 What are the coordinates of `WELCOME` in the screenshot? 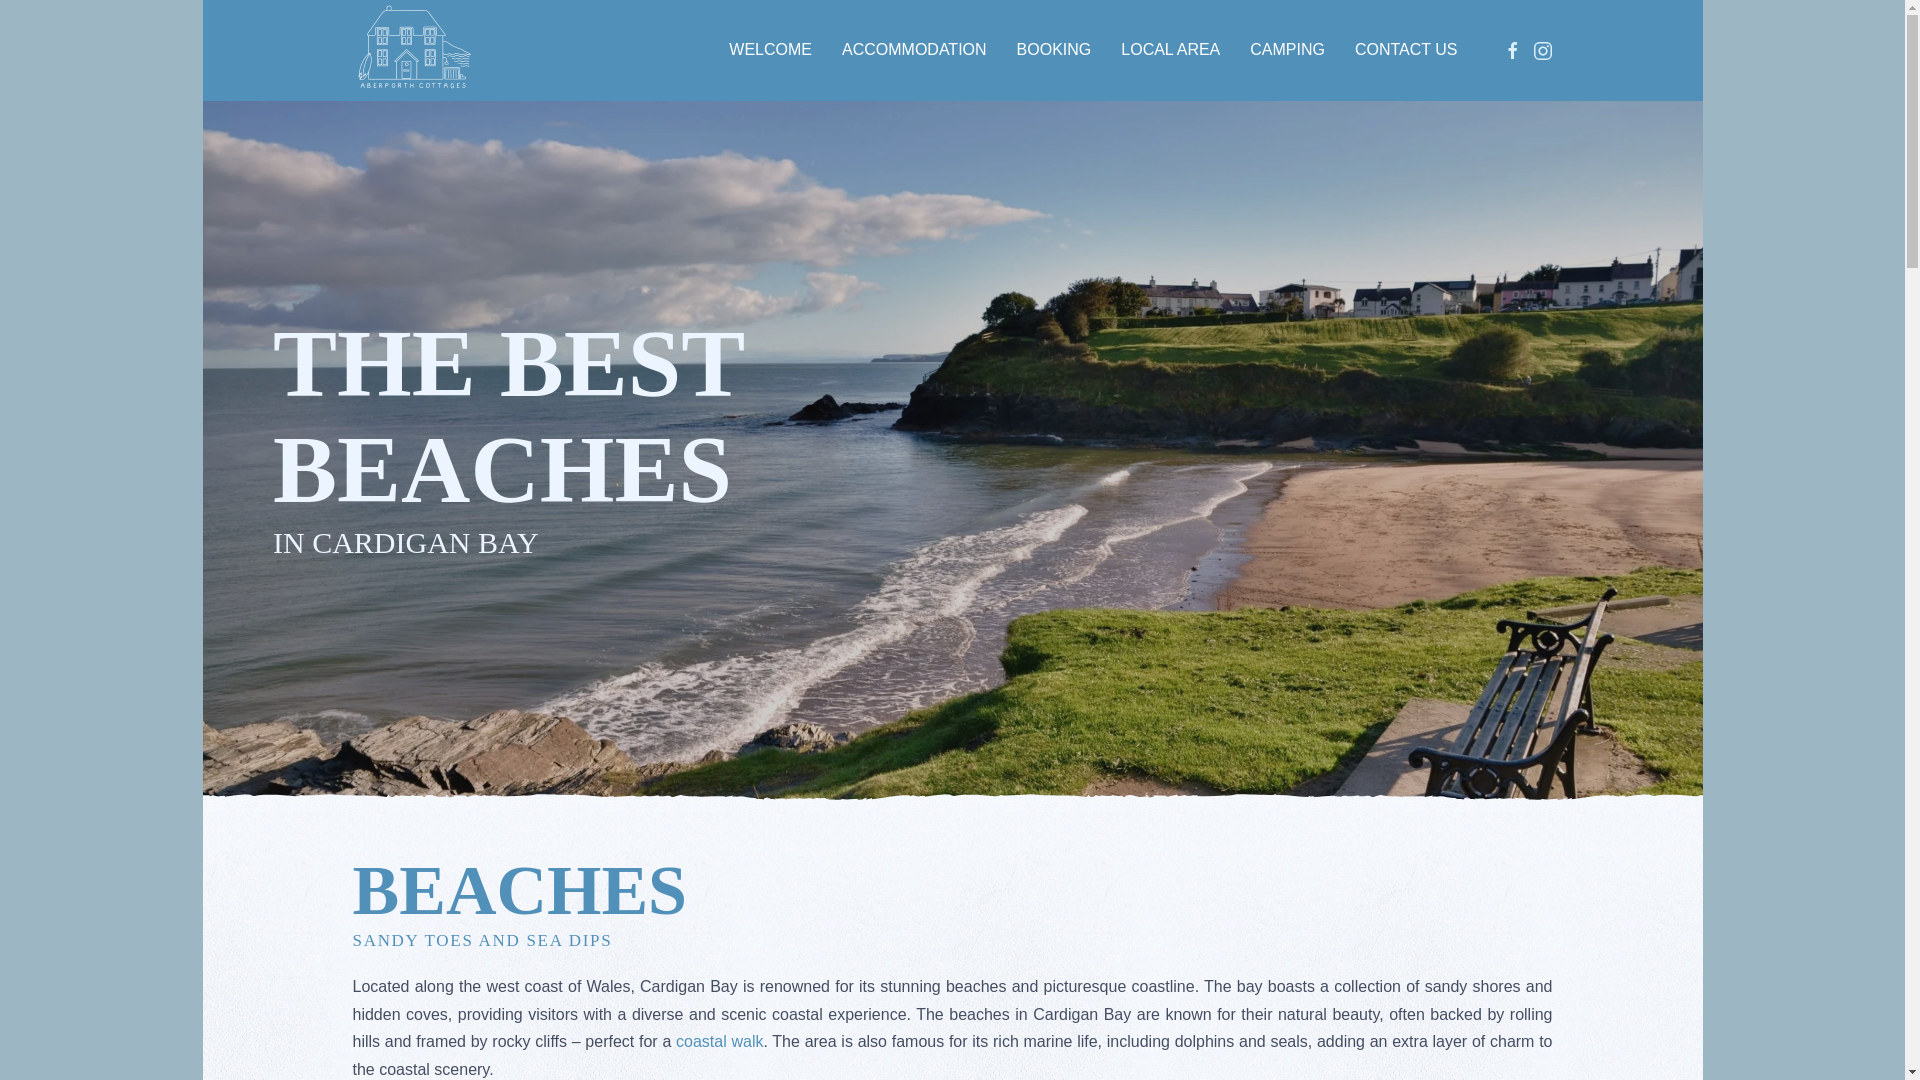 It's located at (770, 50).